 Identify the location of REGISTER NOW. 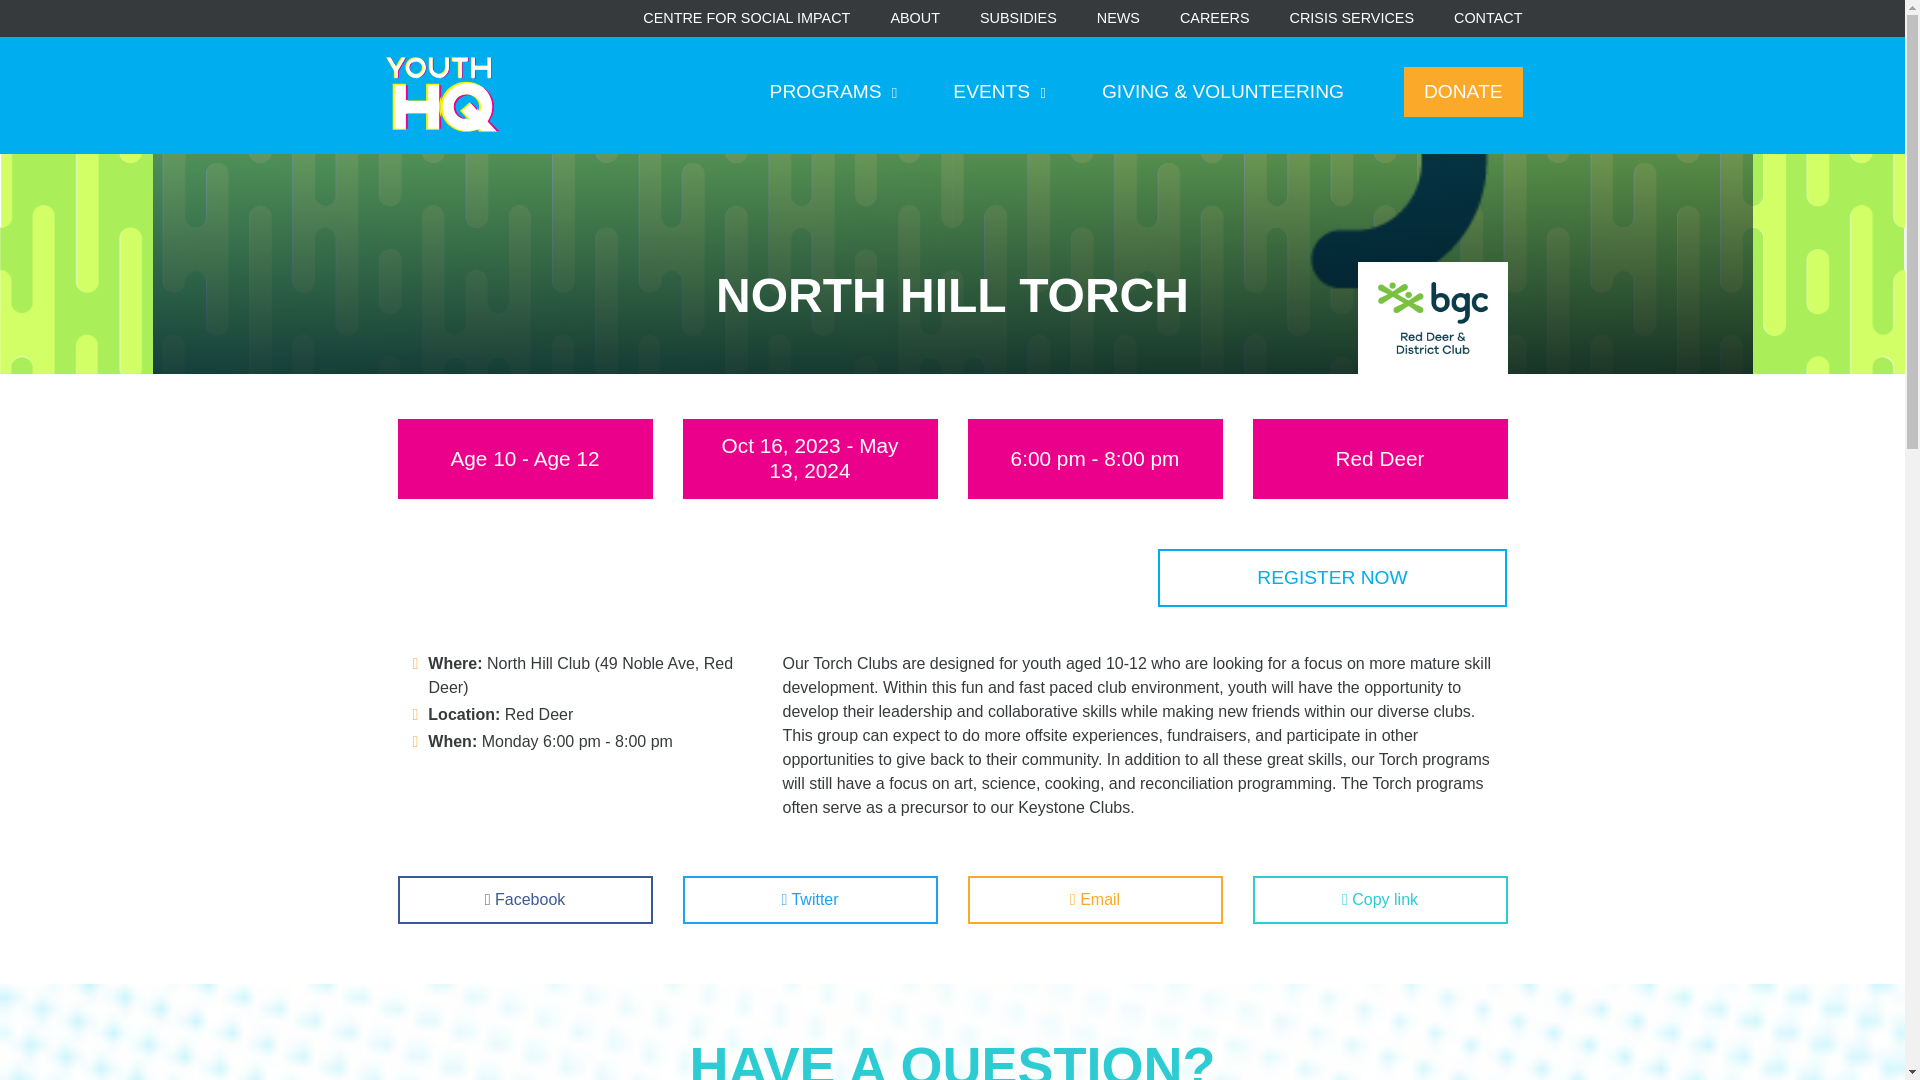
(1332, 577).